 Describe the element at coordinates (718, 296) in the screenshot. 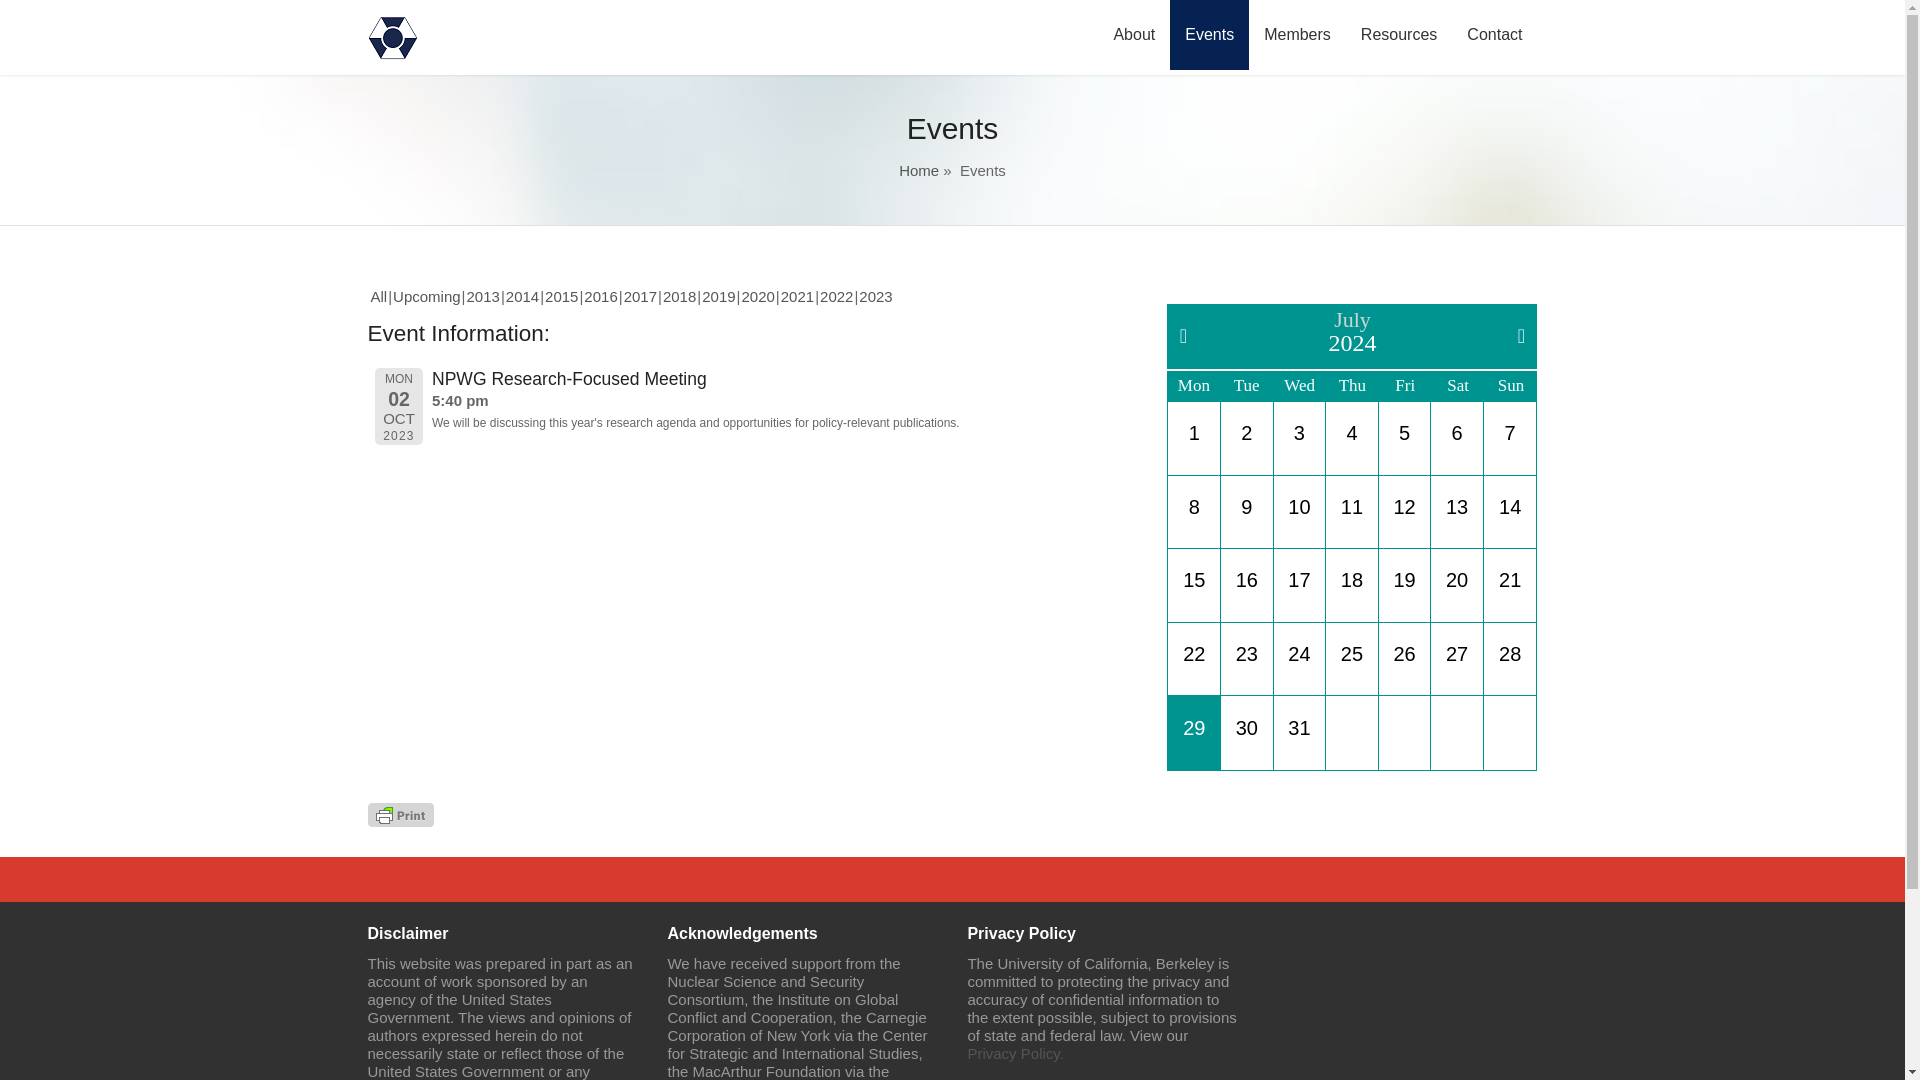

I see `2019` at that location.